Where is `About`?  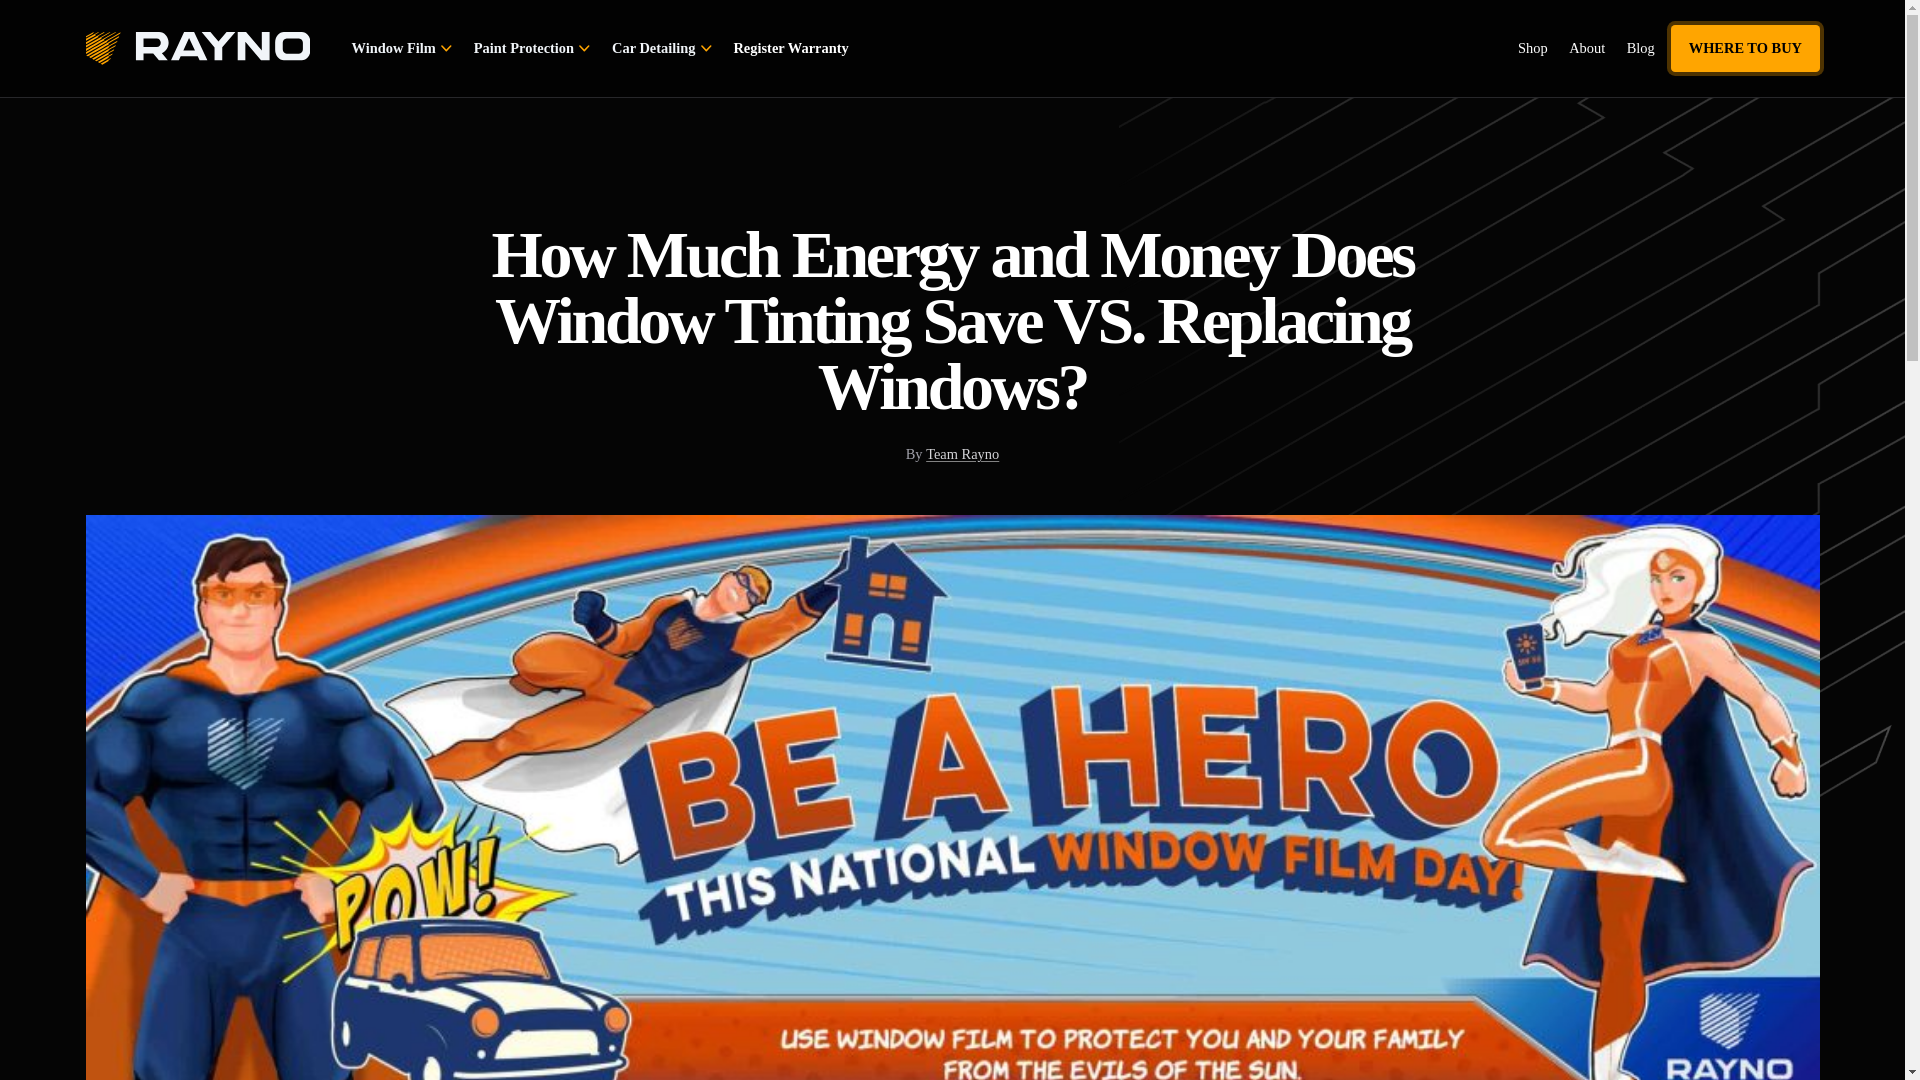 About is located at coordinates (1586, 48).